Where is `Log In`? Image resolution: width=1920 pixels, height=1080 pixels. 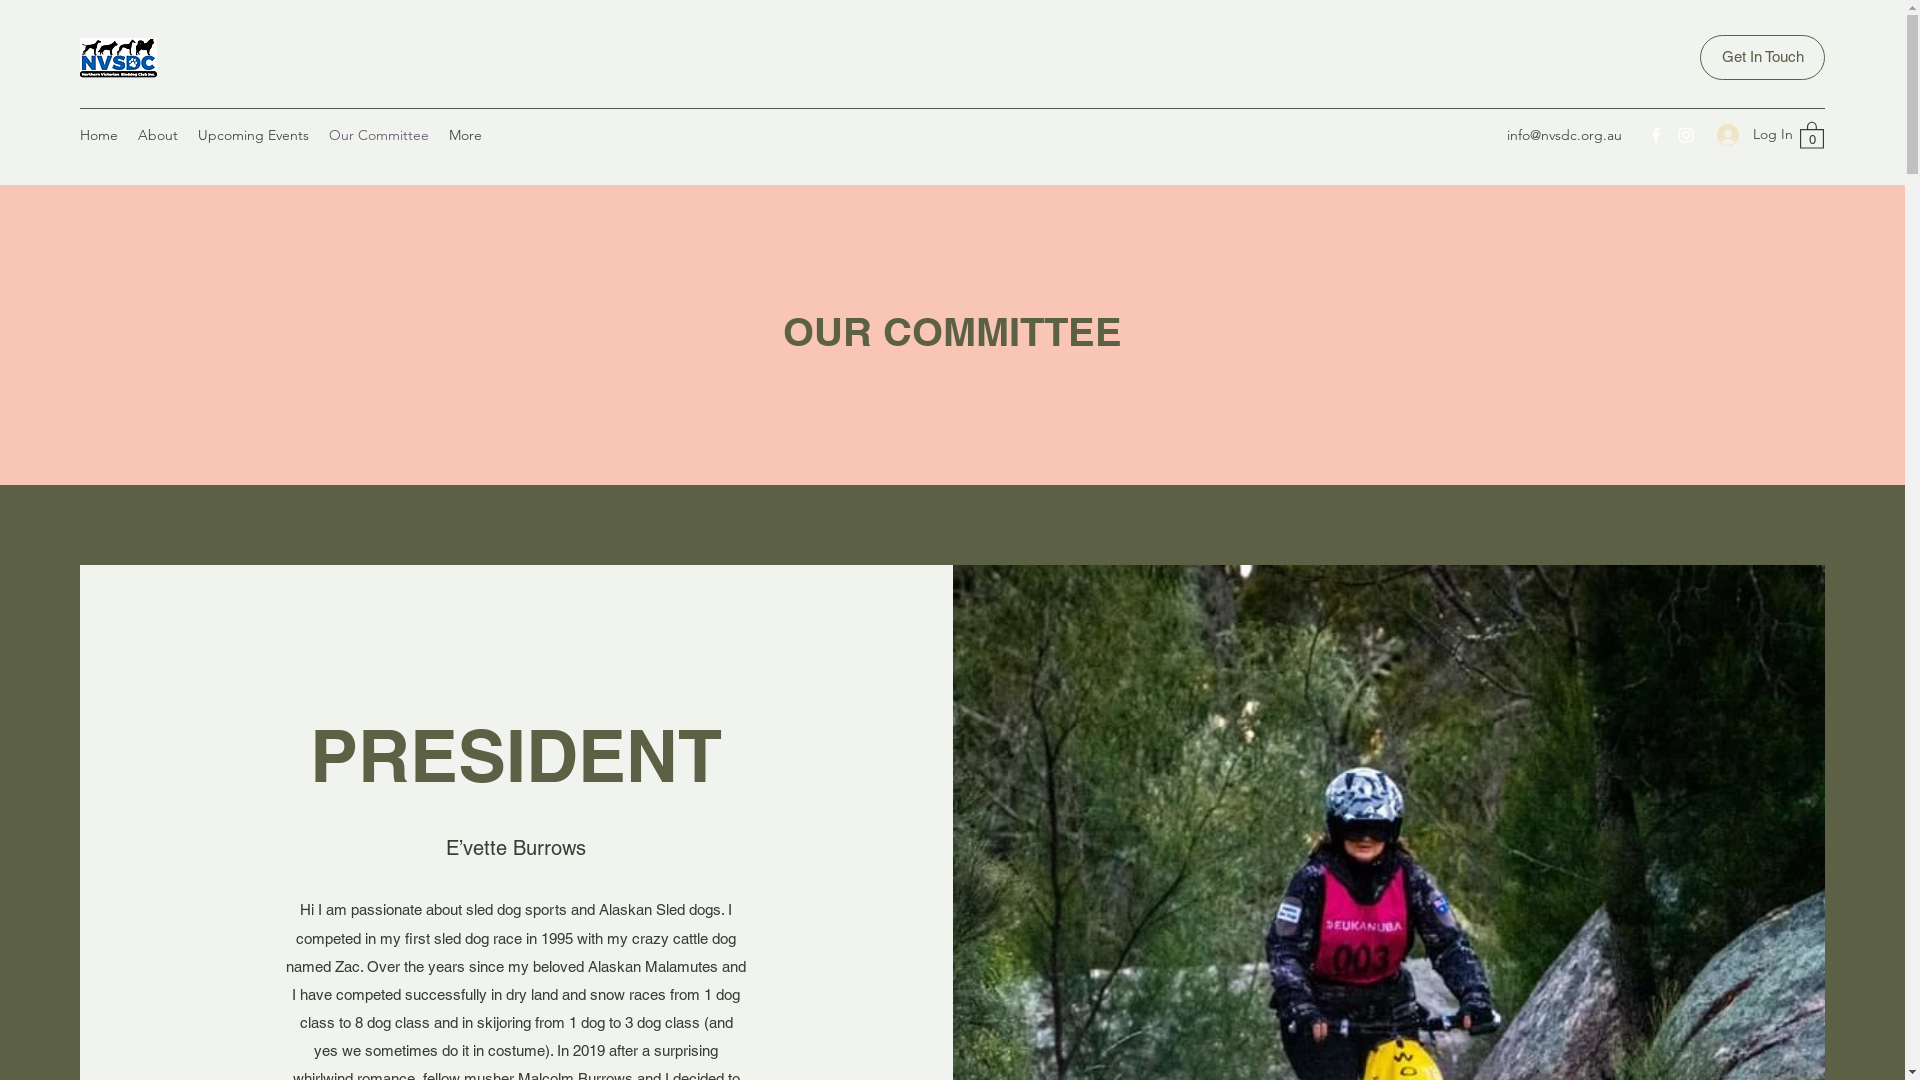 Log In is located at coordinates (1748, 134).